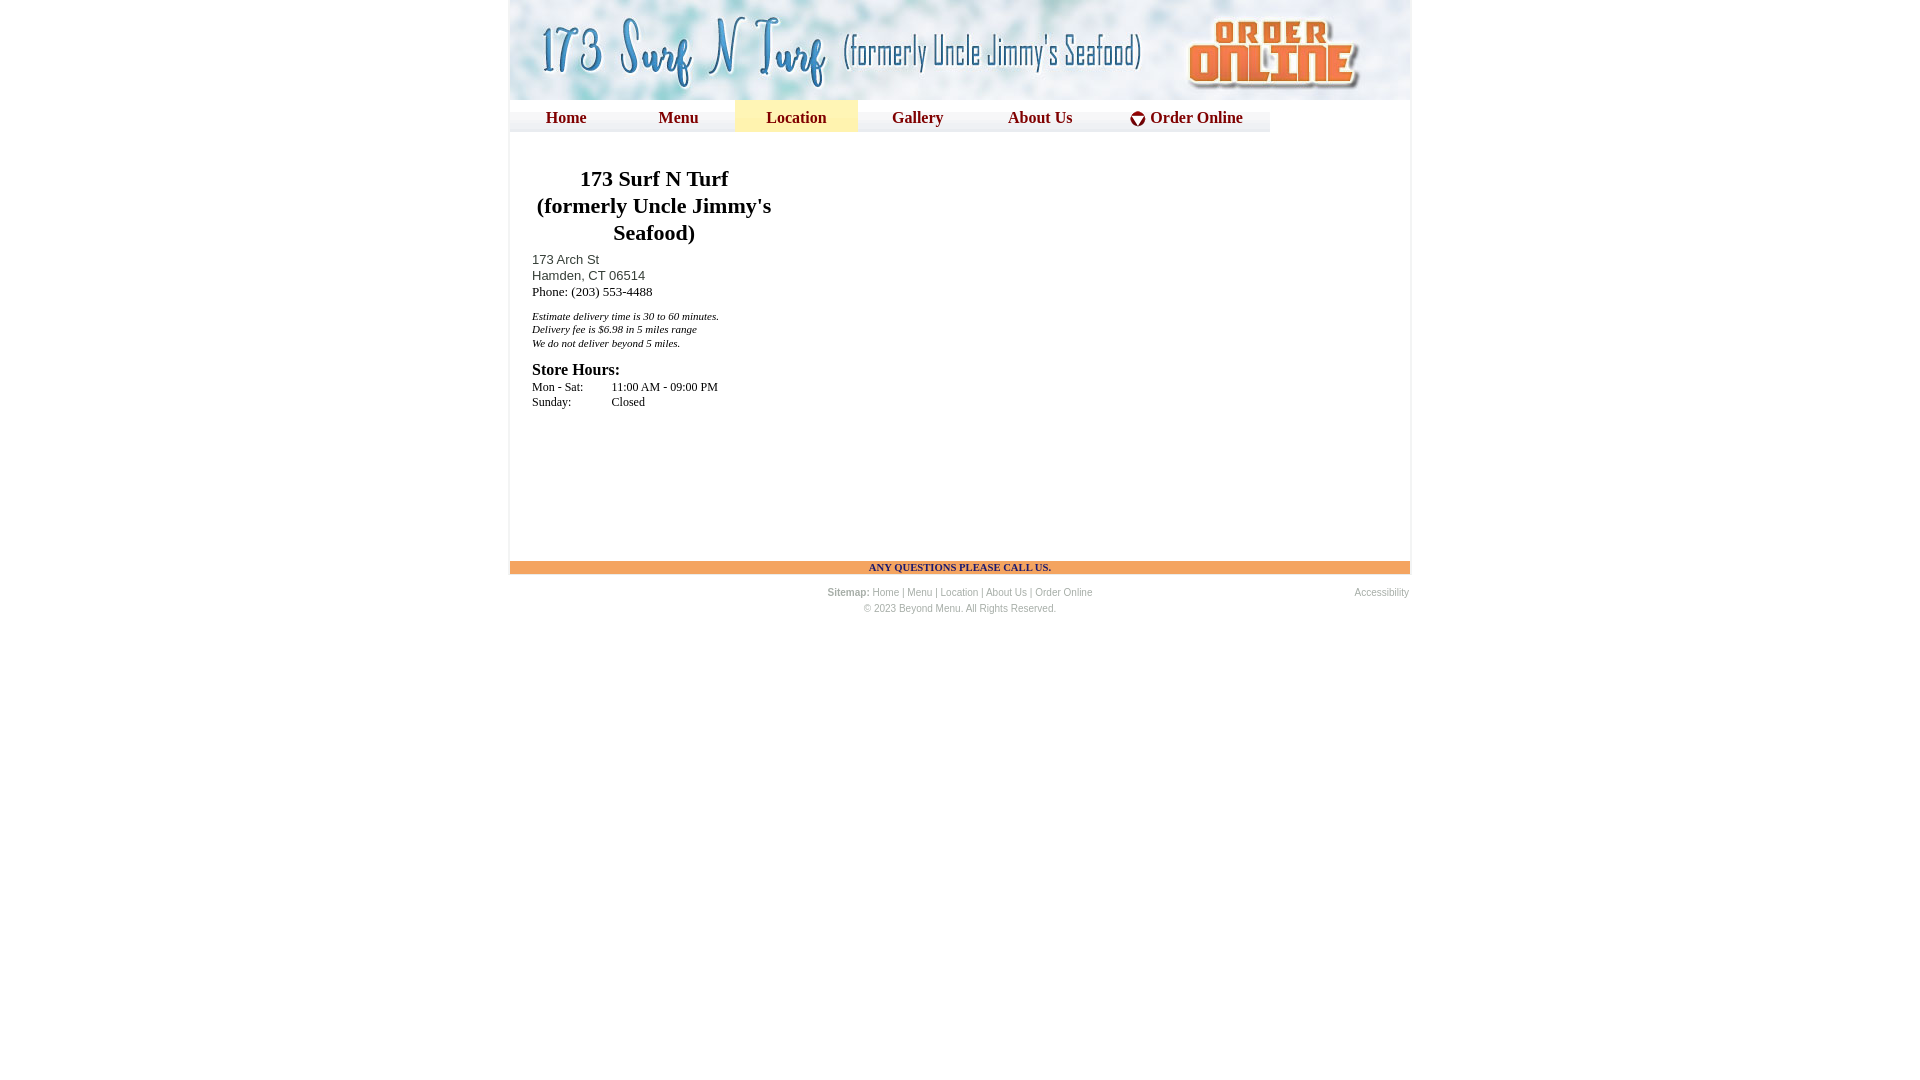  I want to click on Accessibility, so click(1382, 598).